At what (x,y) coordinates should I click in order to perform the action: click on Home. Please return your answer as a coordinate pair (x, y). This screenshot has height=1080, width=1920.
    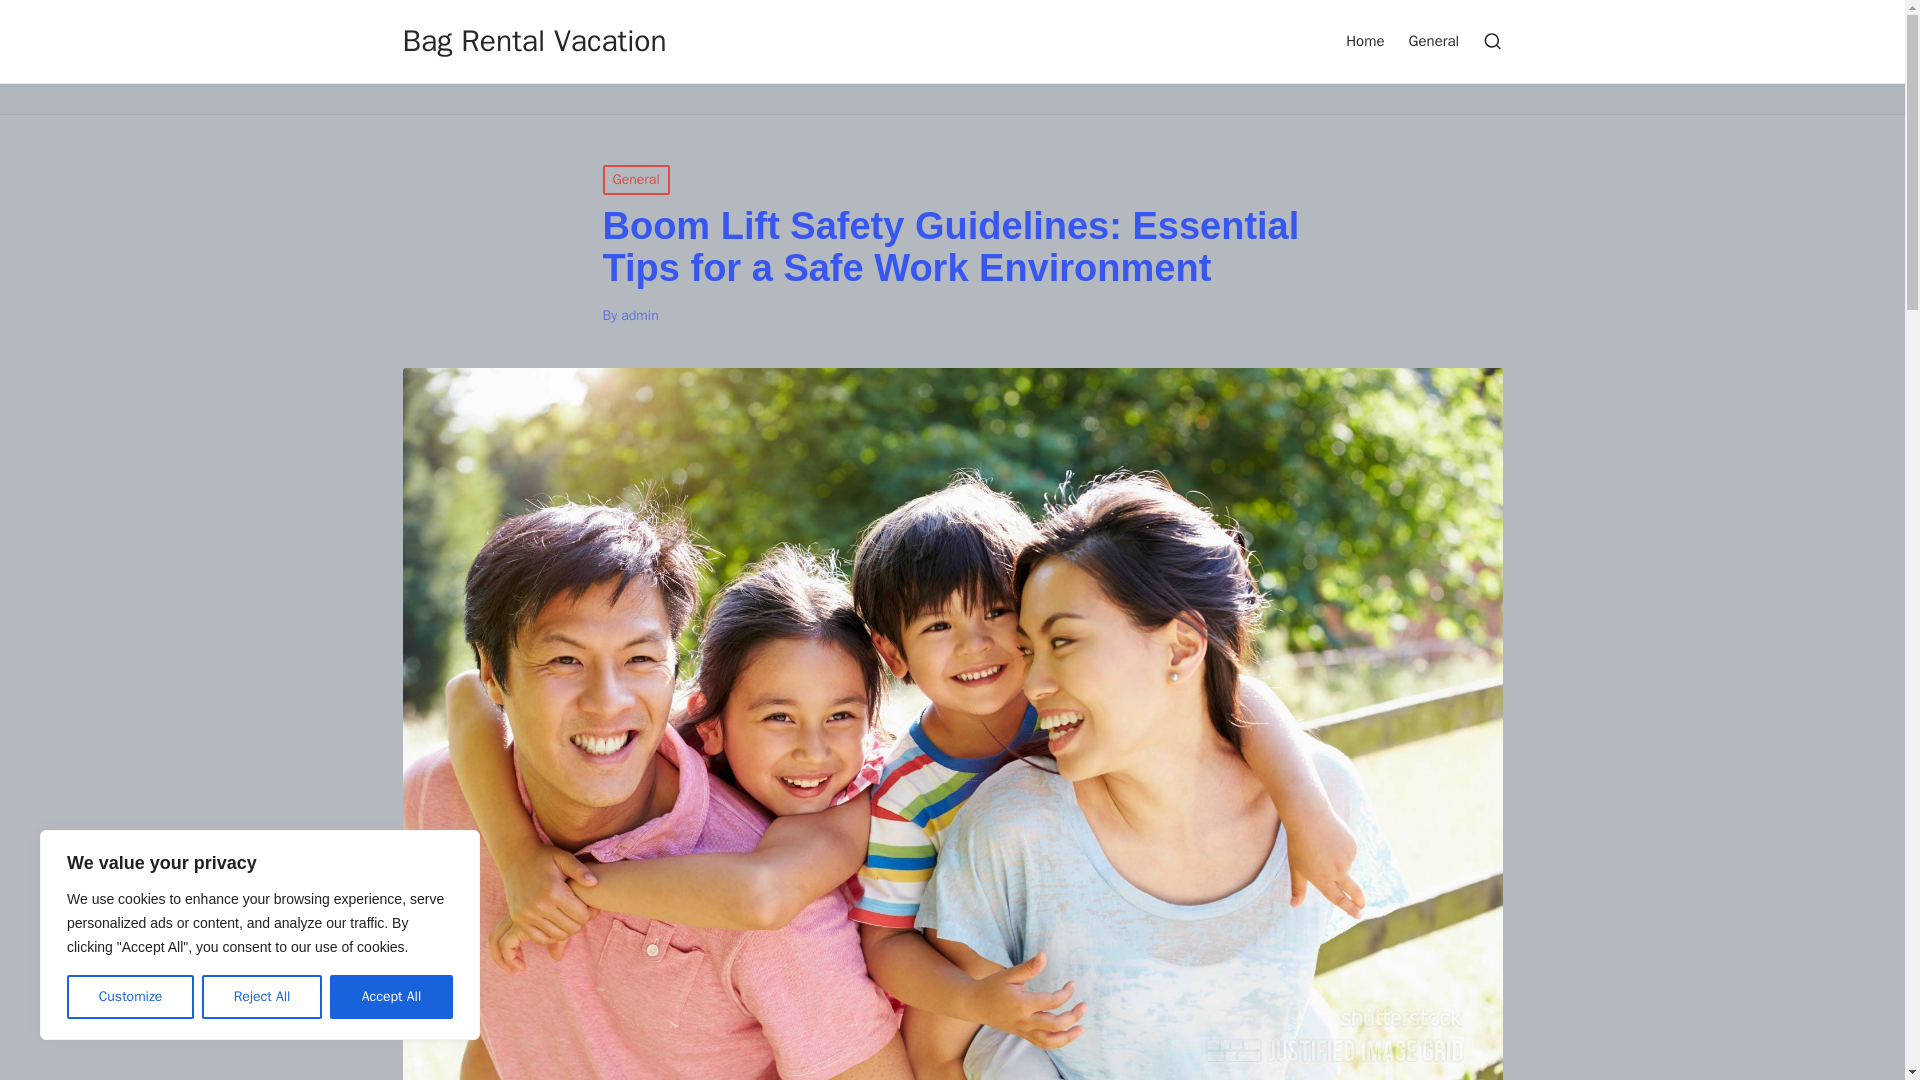
    Looking at the image, I should click on (1364, 40).